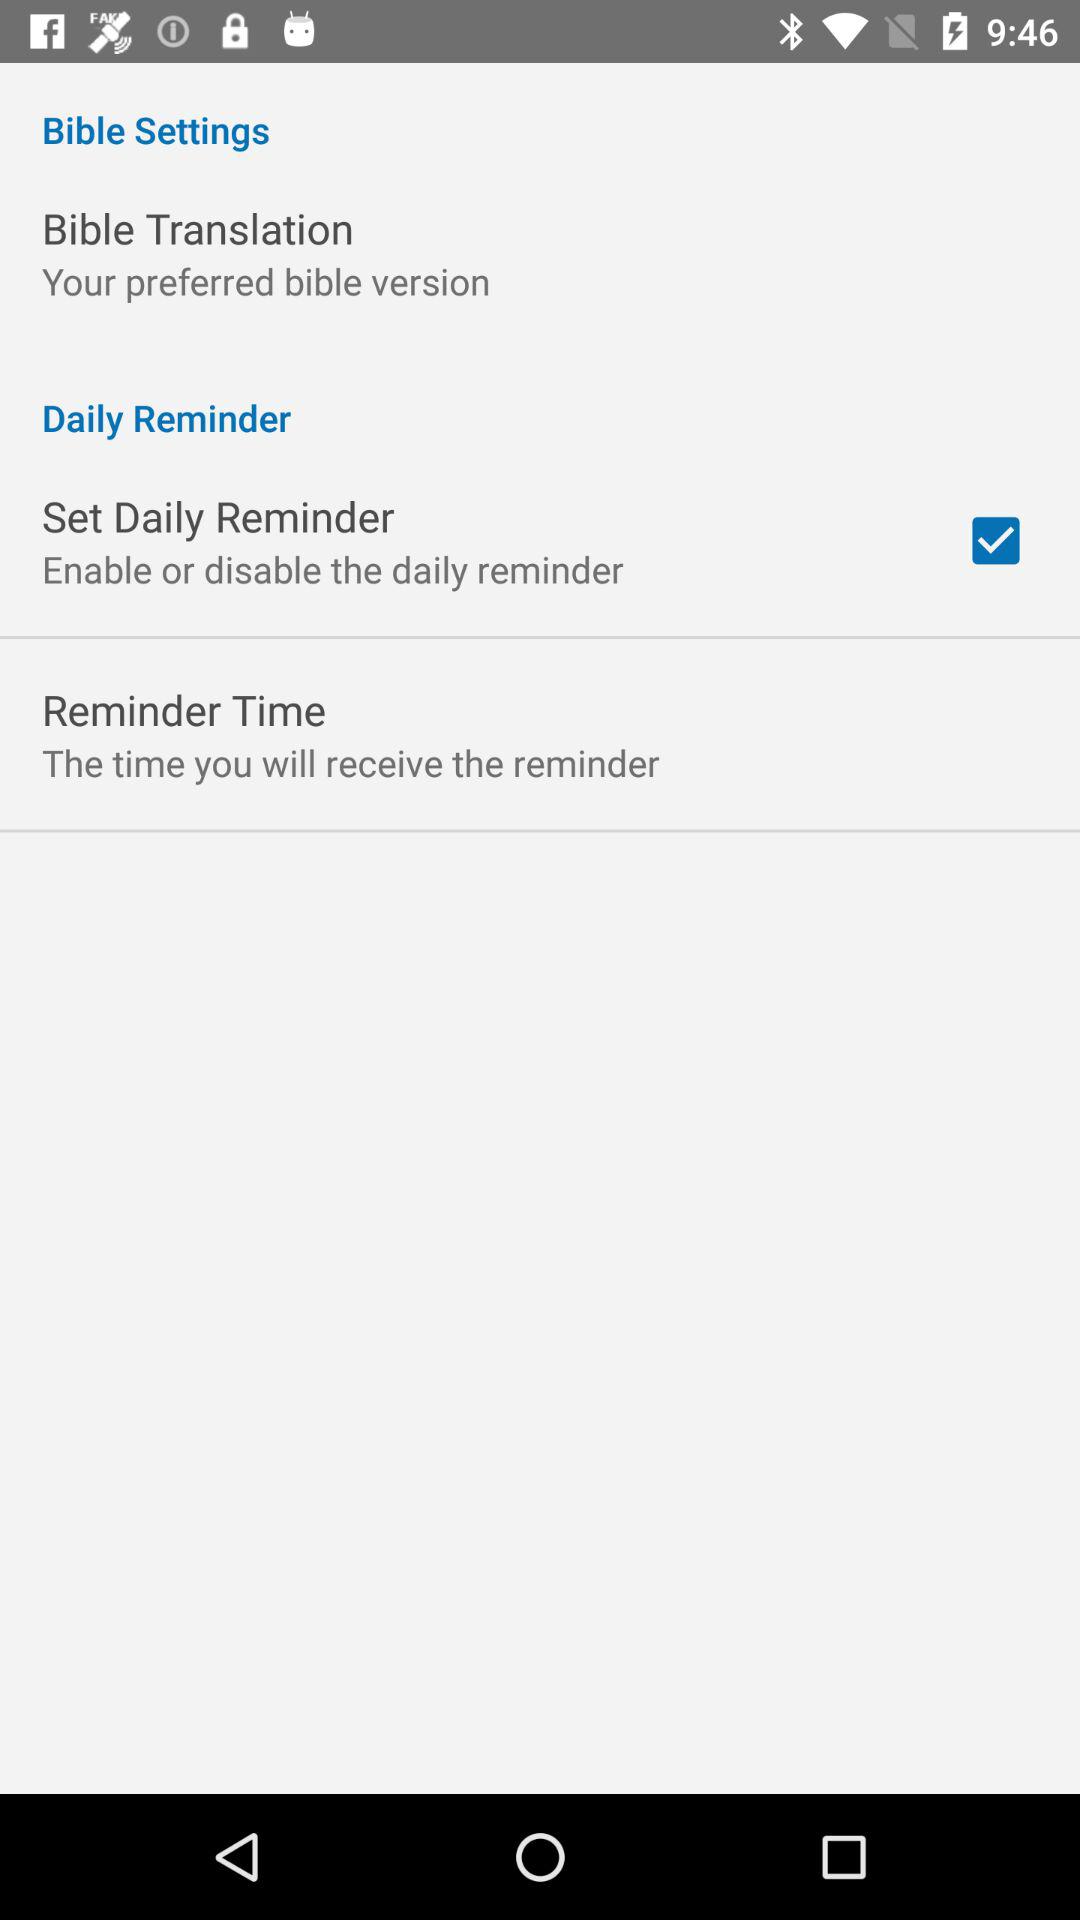  I want to click on launch icon below the reminder time icon, so click(350, 762).